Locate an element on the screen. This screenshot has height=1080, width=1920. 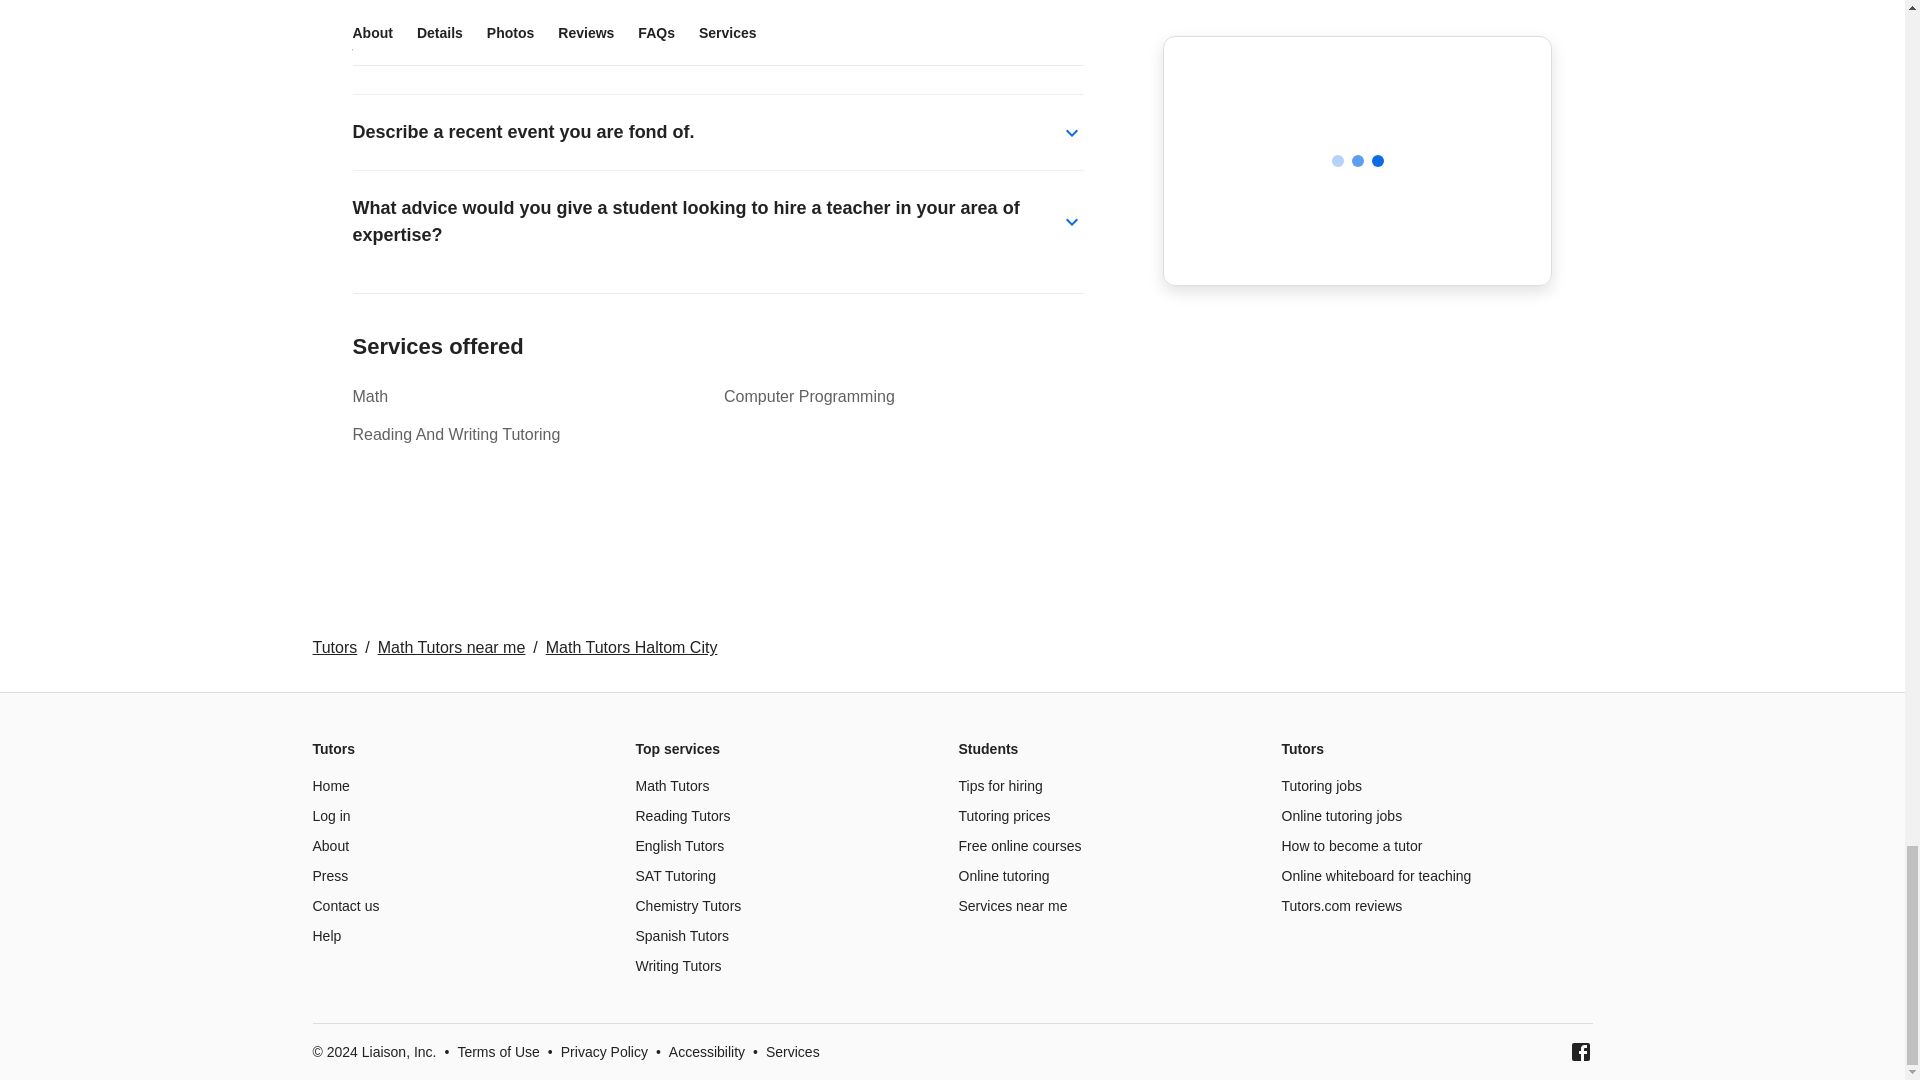
Facebook is located at coordinates (1580, 1052).